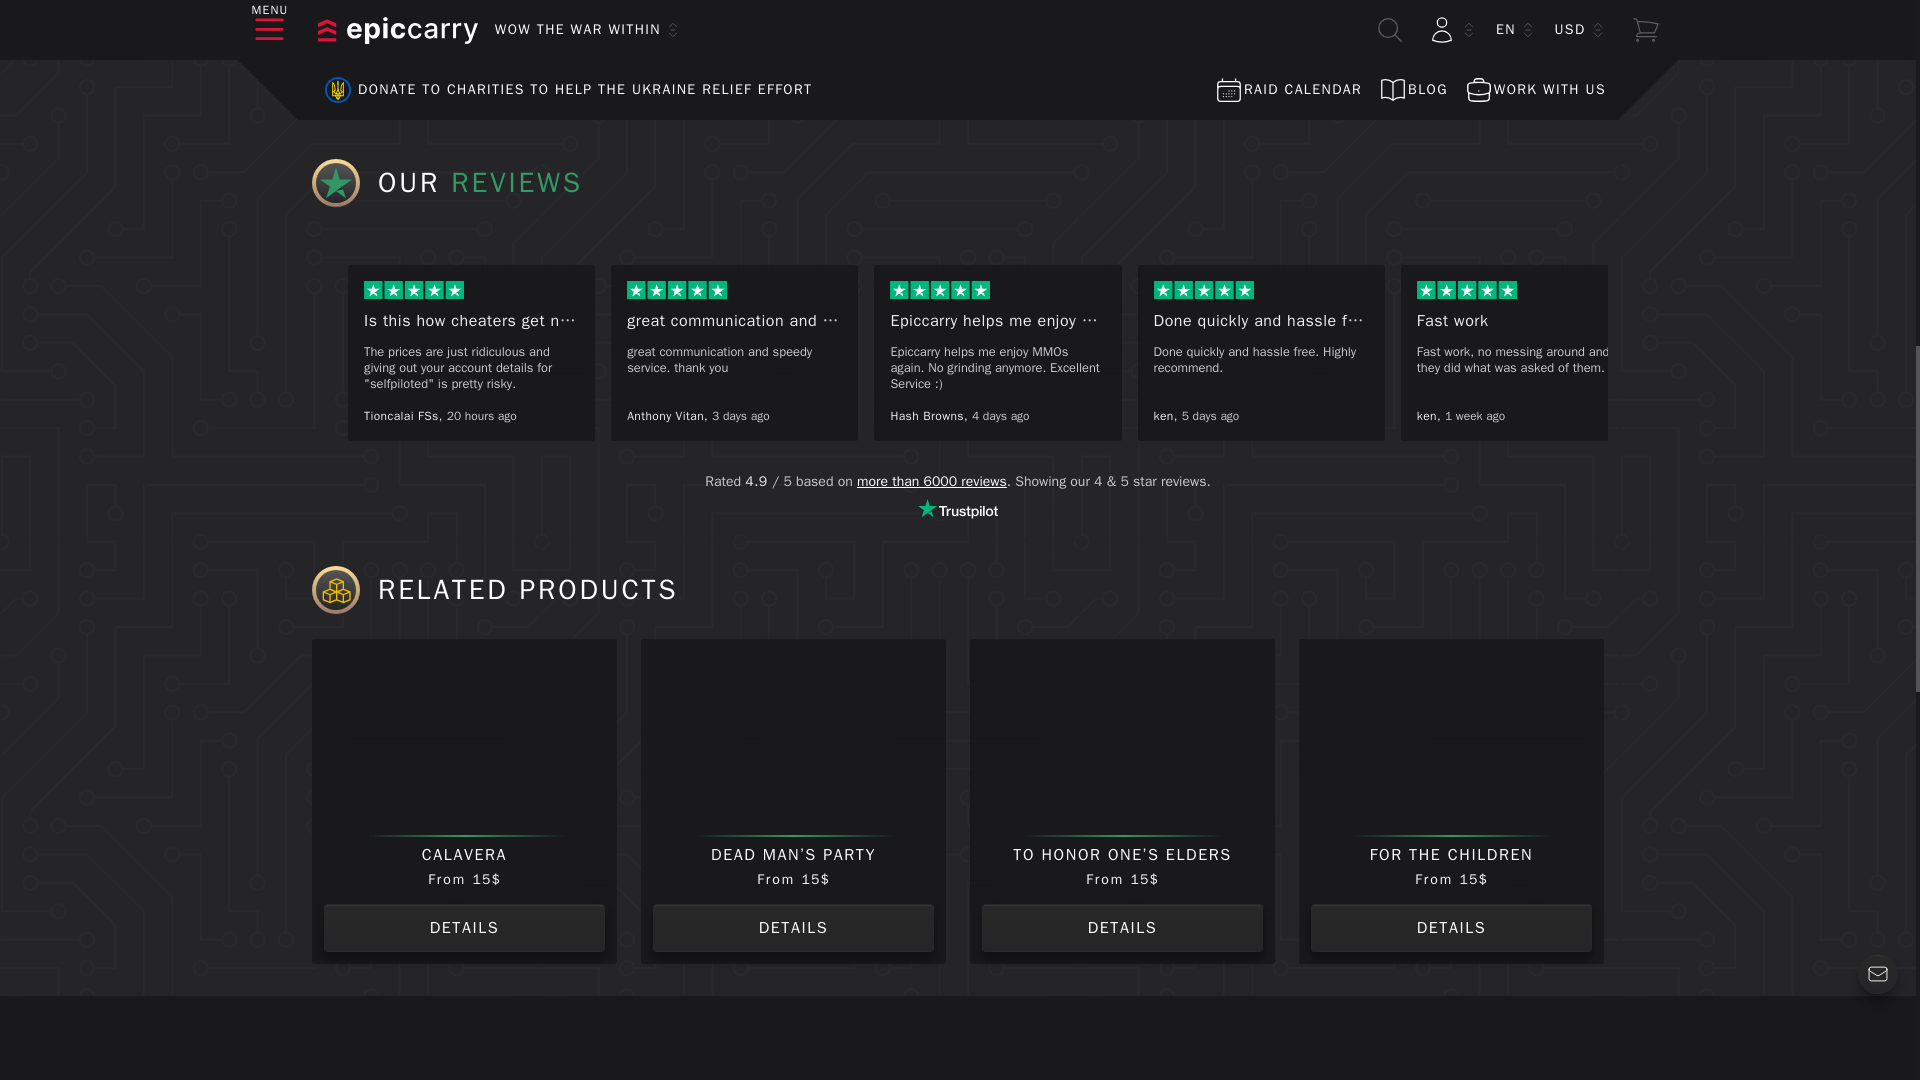 Image resolution: width=1920 pixels, height=1080 pixels. Describe the element at coordinates (740, 416) in the screenshot. I see `2024-08-18 22:00:31` at that location.